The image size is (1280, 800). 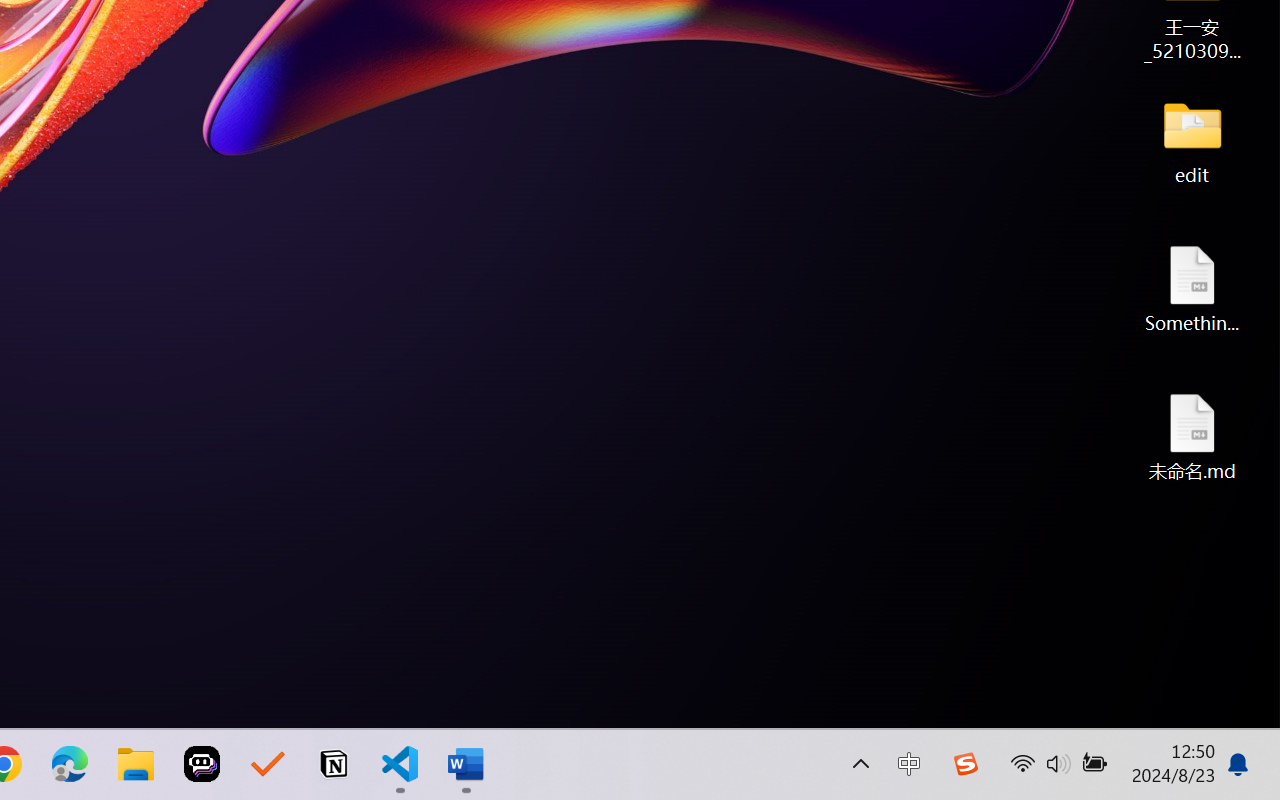 I want to click on Something.md, so click(x=1192, y=288).